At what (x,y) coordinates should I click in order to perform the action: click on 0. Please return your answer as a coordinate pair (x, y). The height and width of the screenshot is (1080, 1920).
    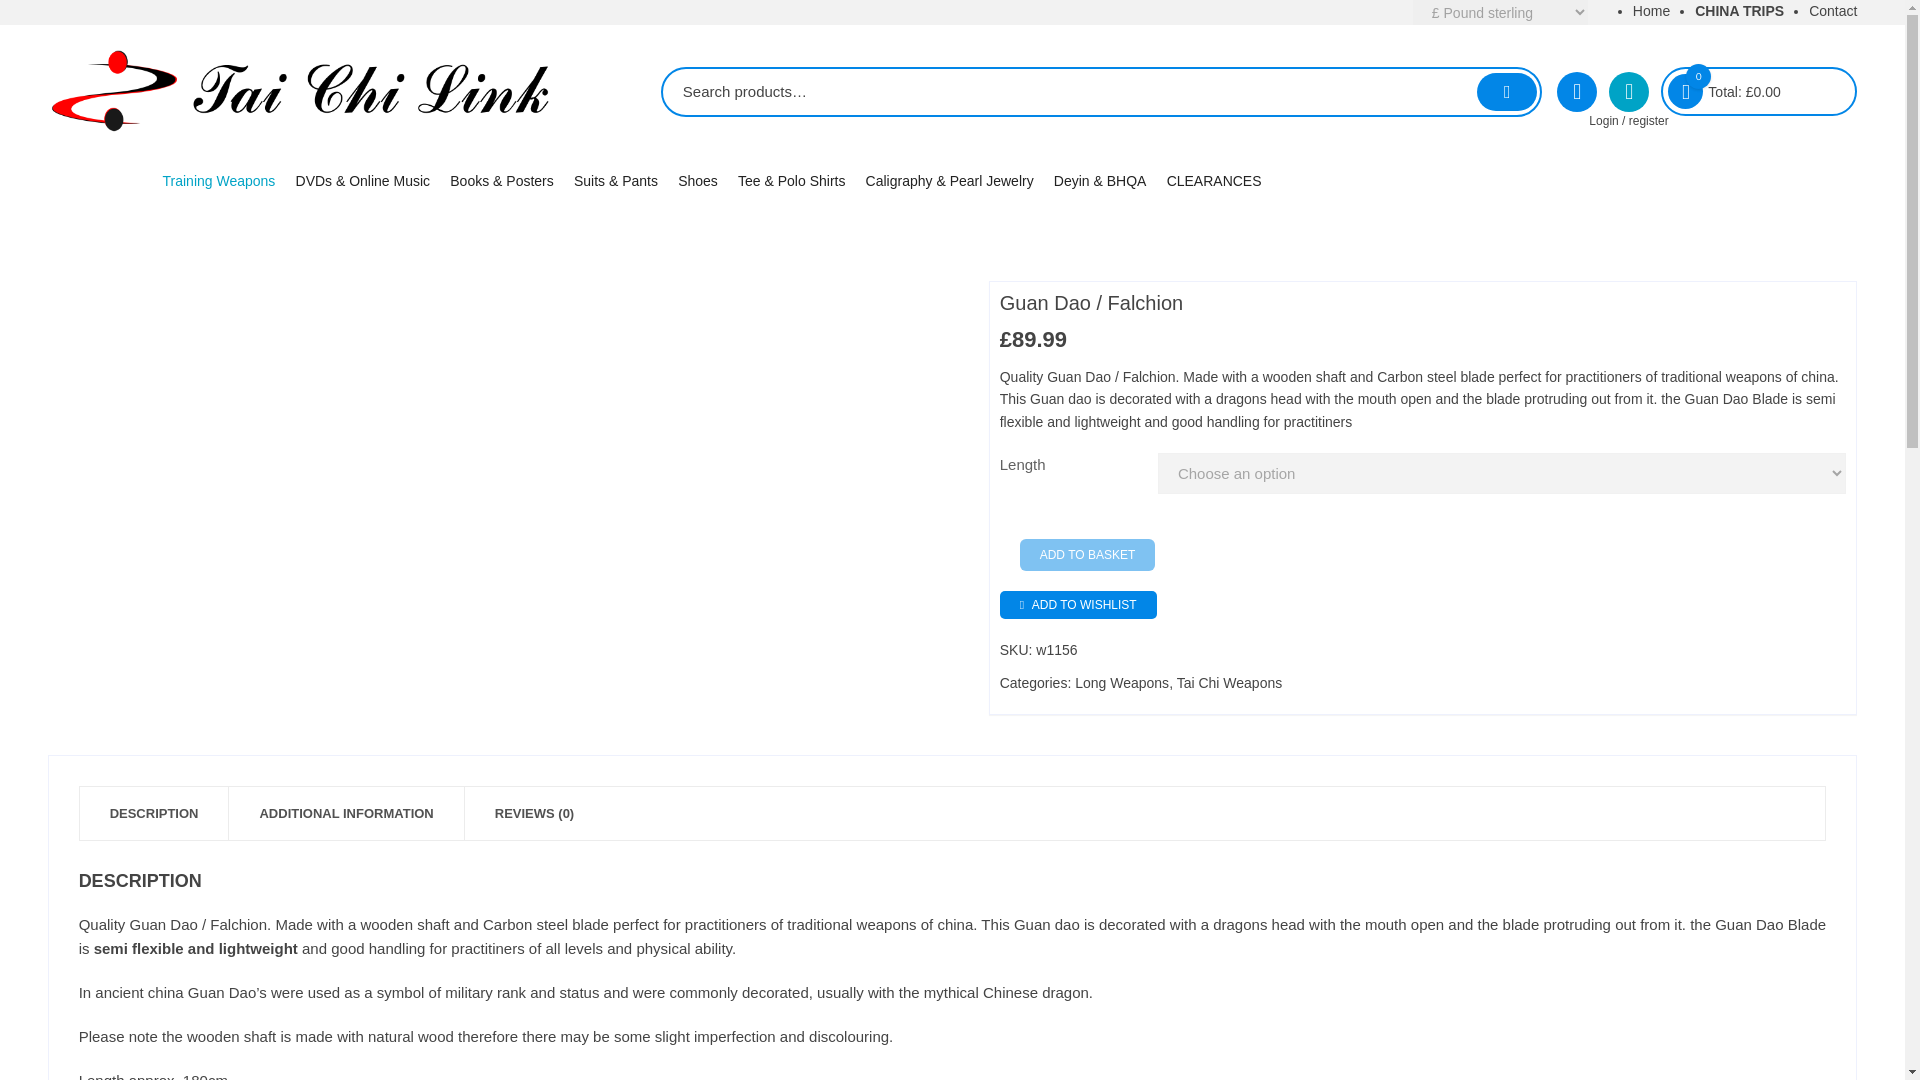
    Looking at the image, I should click on (1686, 92).